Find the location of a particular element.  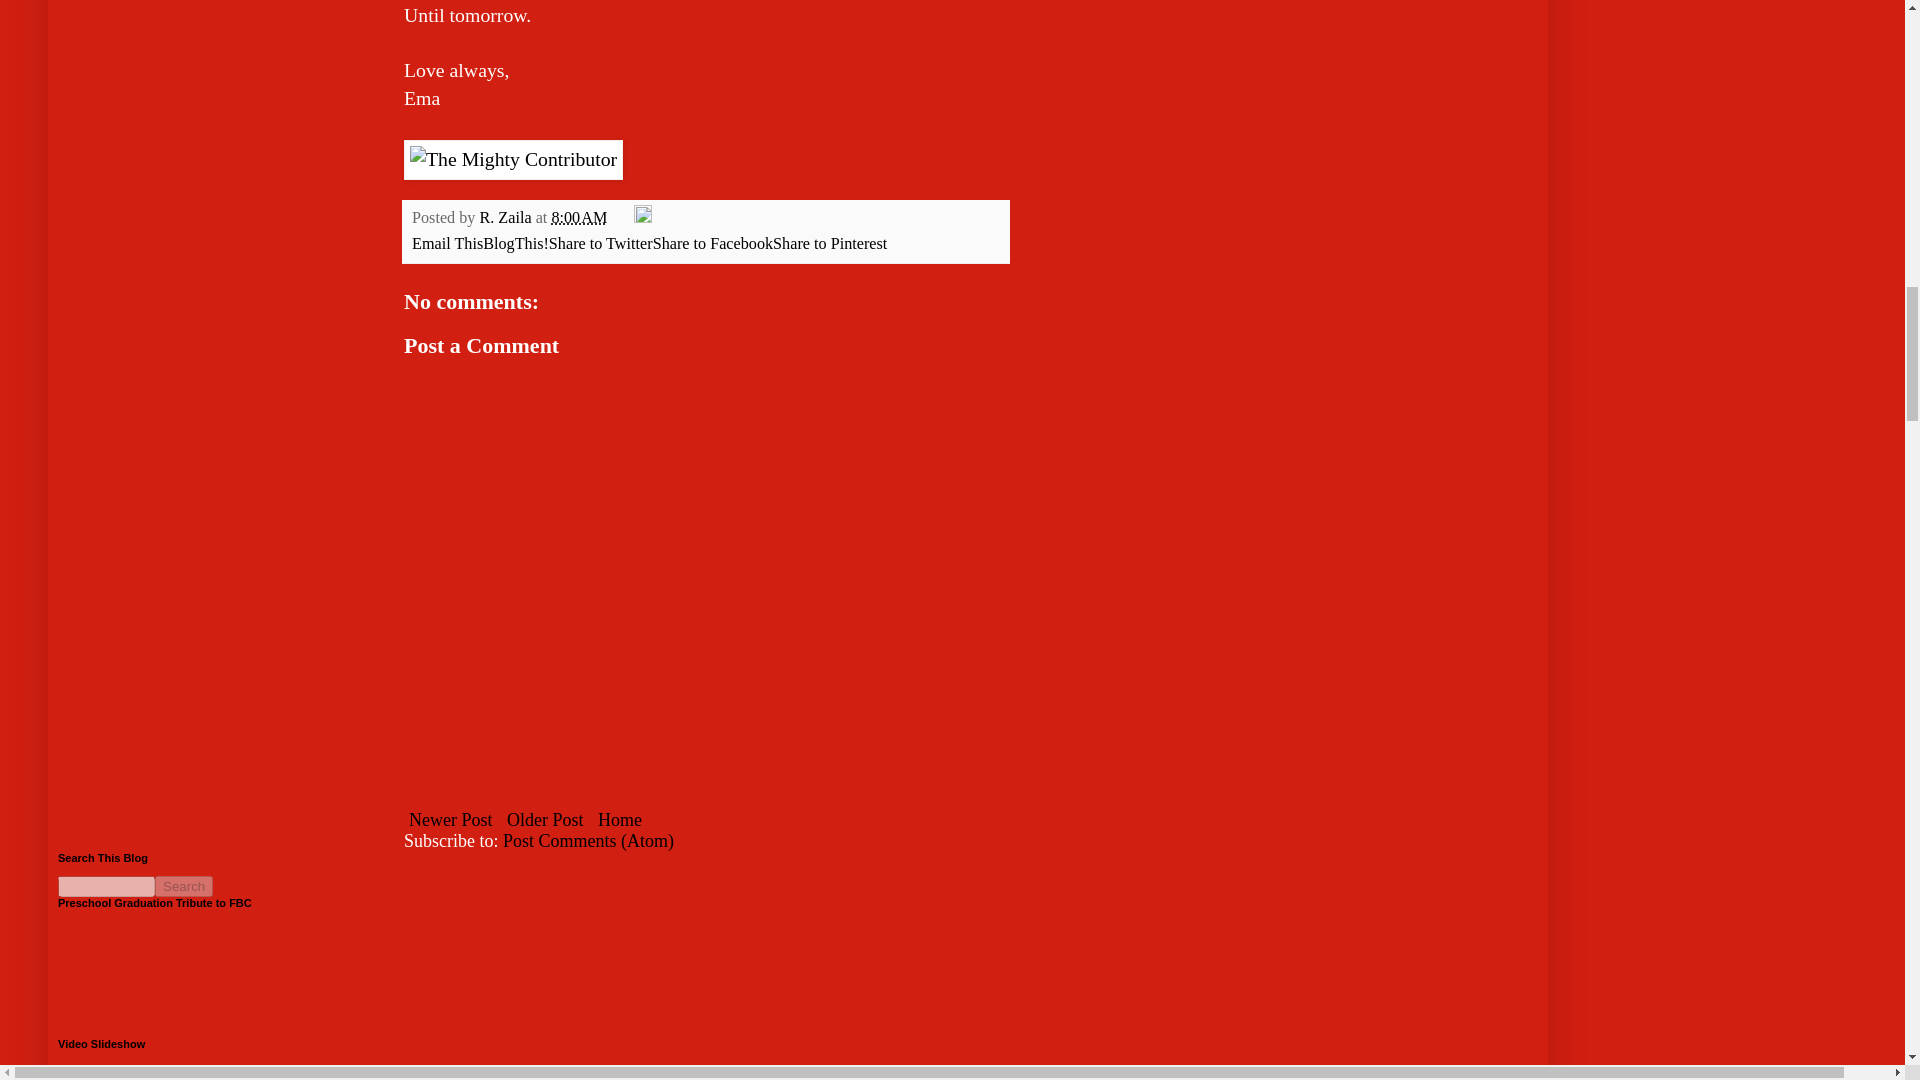

permanent link is located at coordinates (578, 218).